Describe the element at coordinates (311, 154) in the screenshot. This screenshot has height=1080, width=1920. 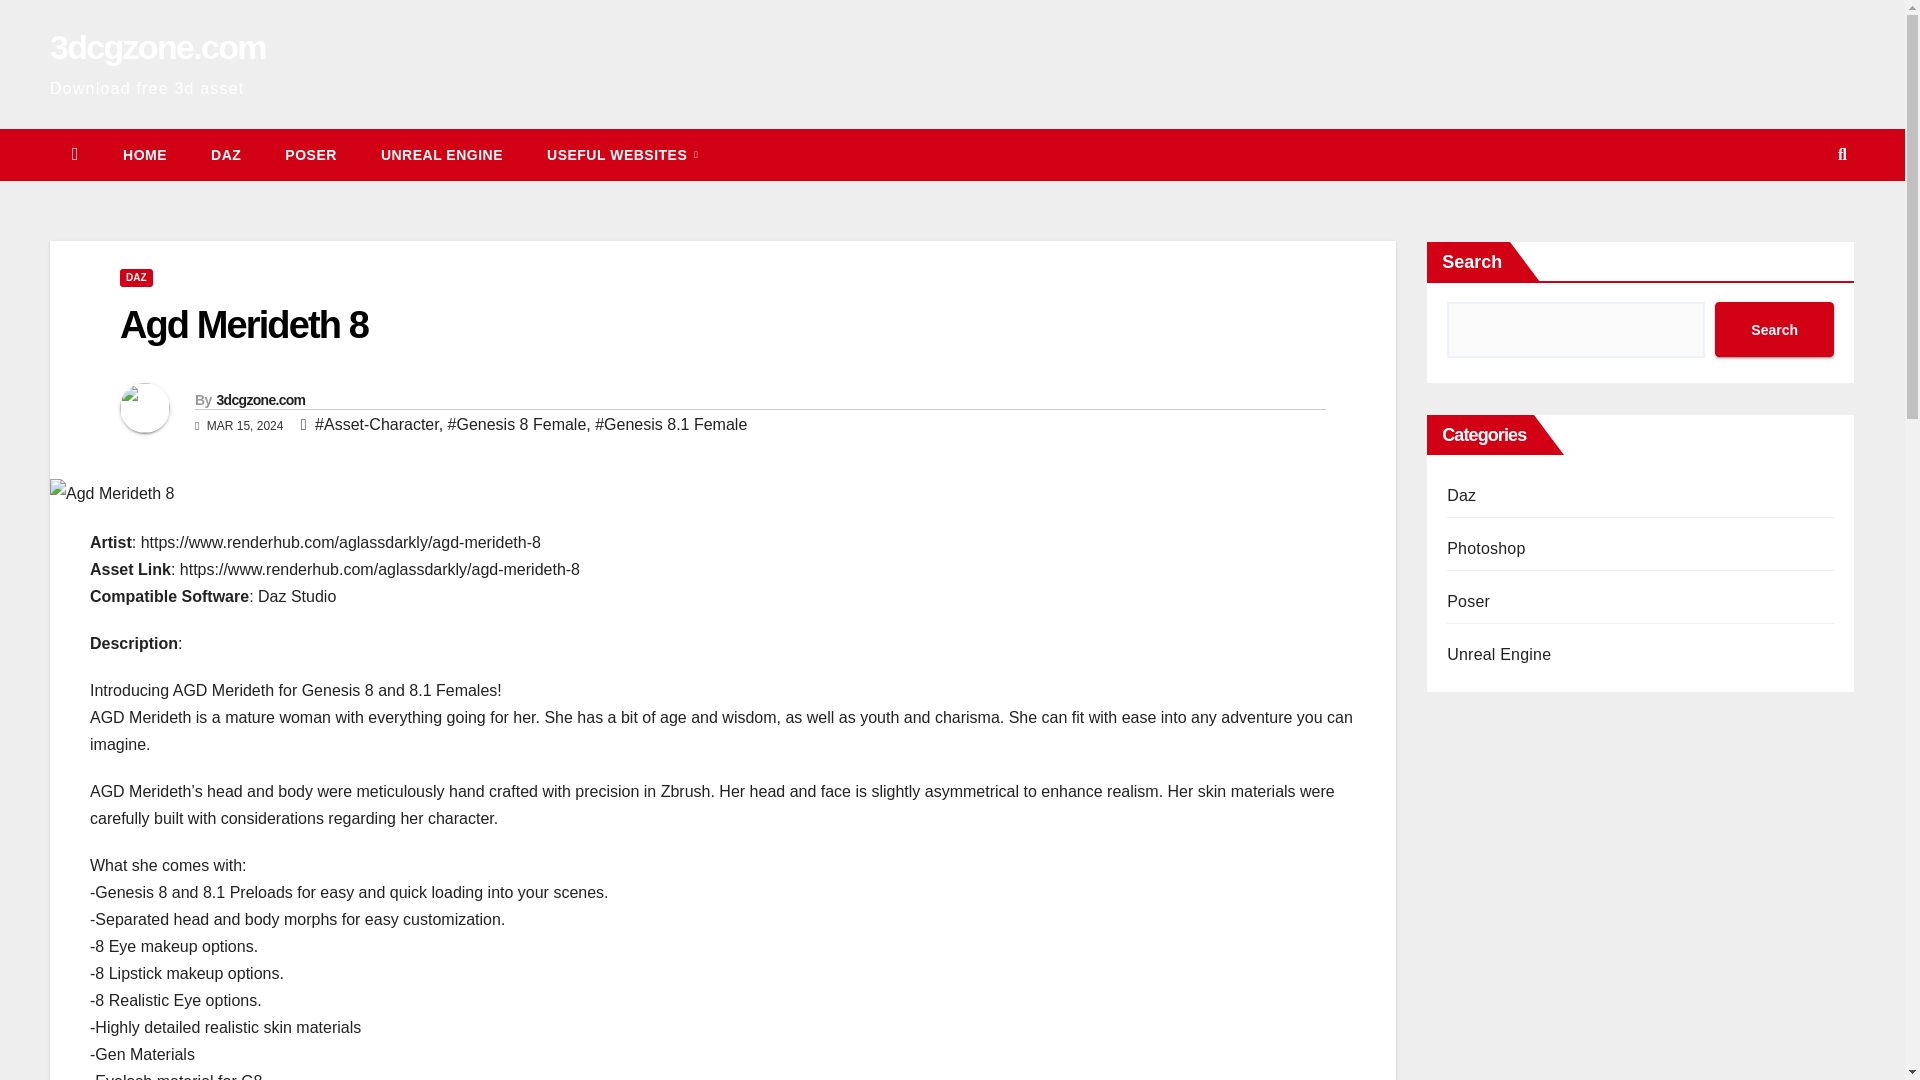
I see `Poser` at that location.